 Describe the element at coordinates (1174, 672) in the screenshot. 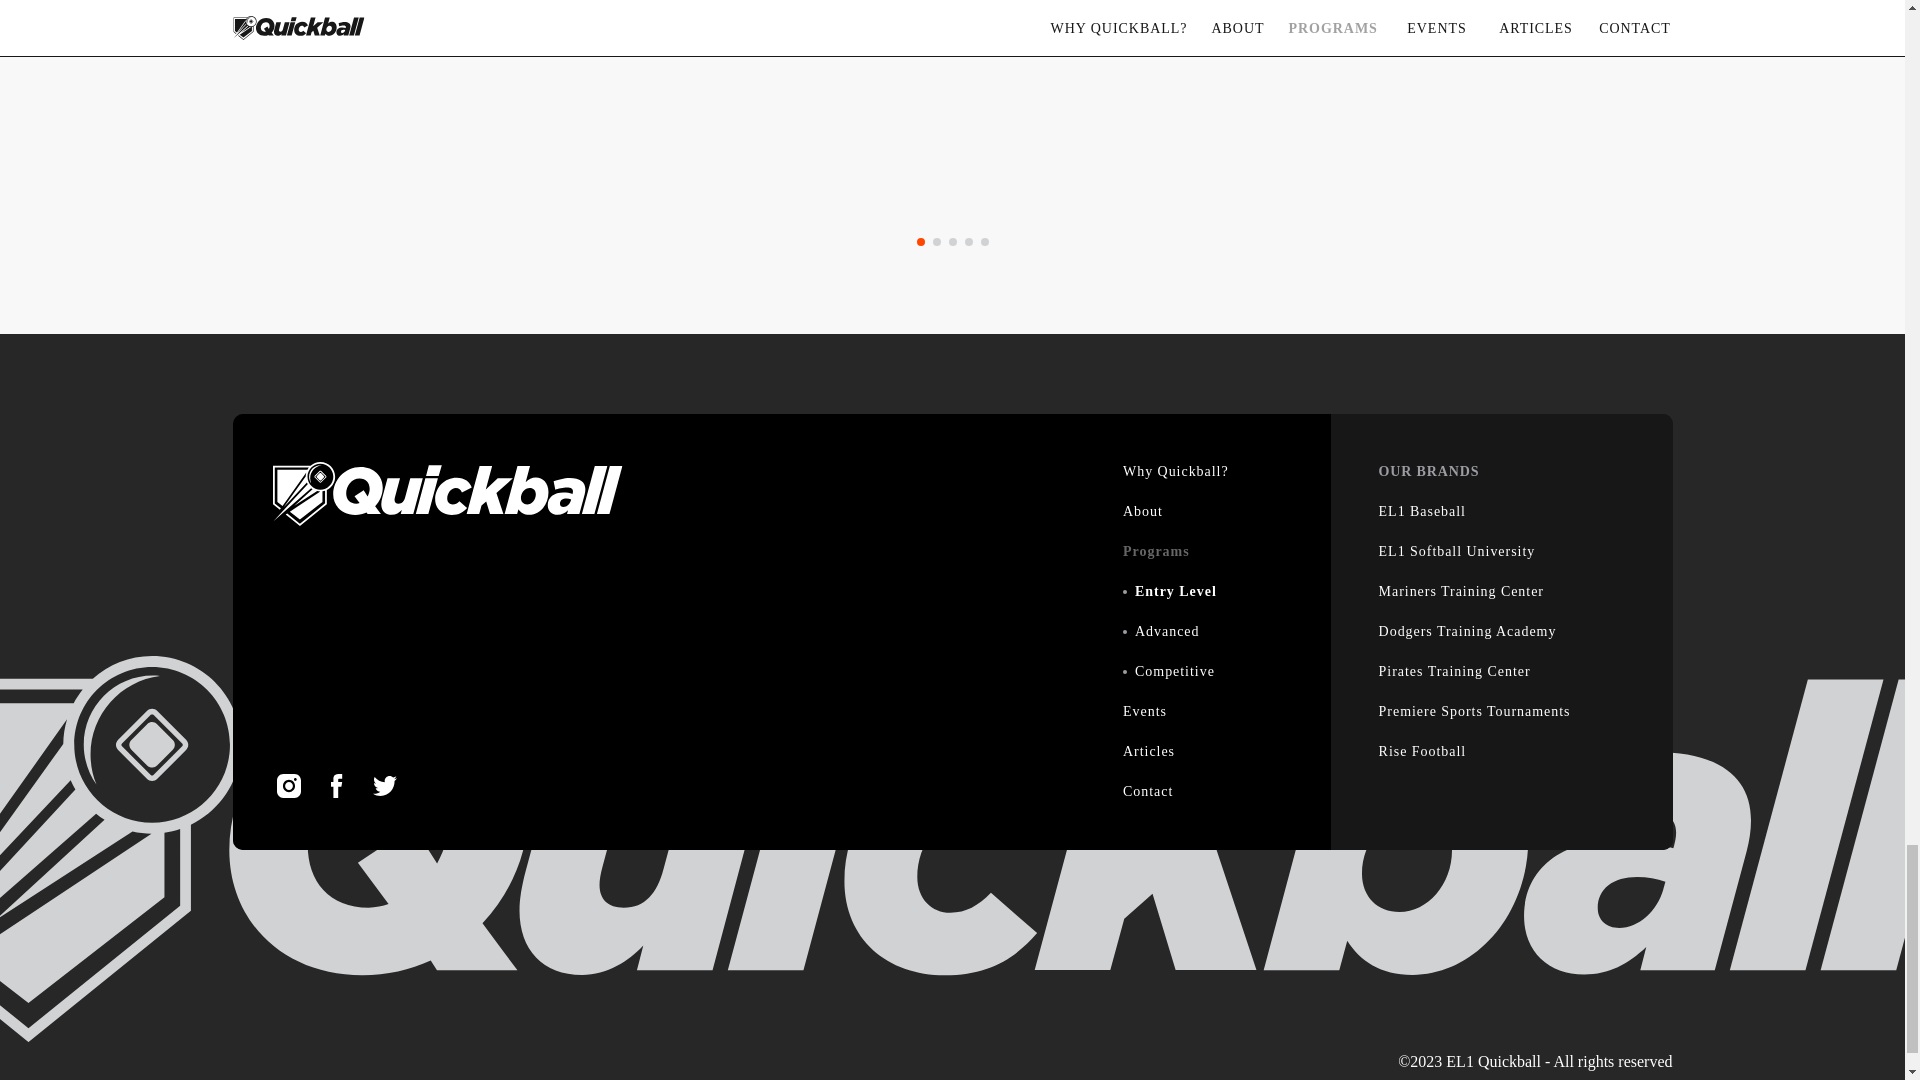

I see `Competitive` at that location.